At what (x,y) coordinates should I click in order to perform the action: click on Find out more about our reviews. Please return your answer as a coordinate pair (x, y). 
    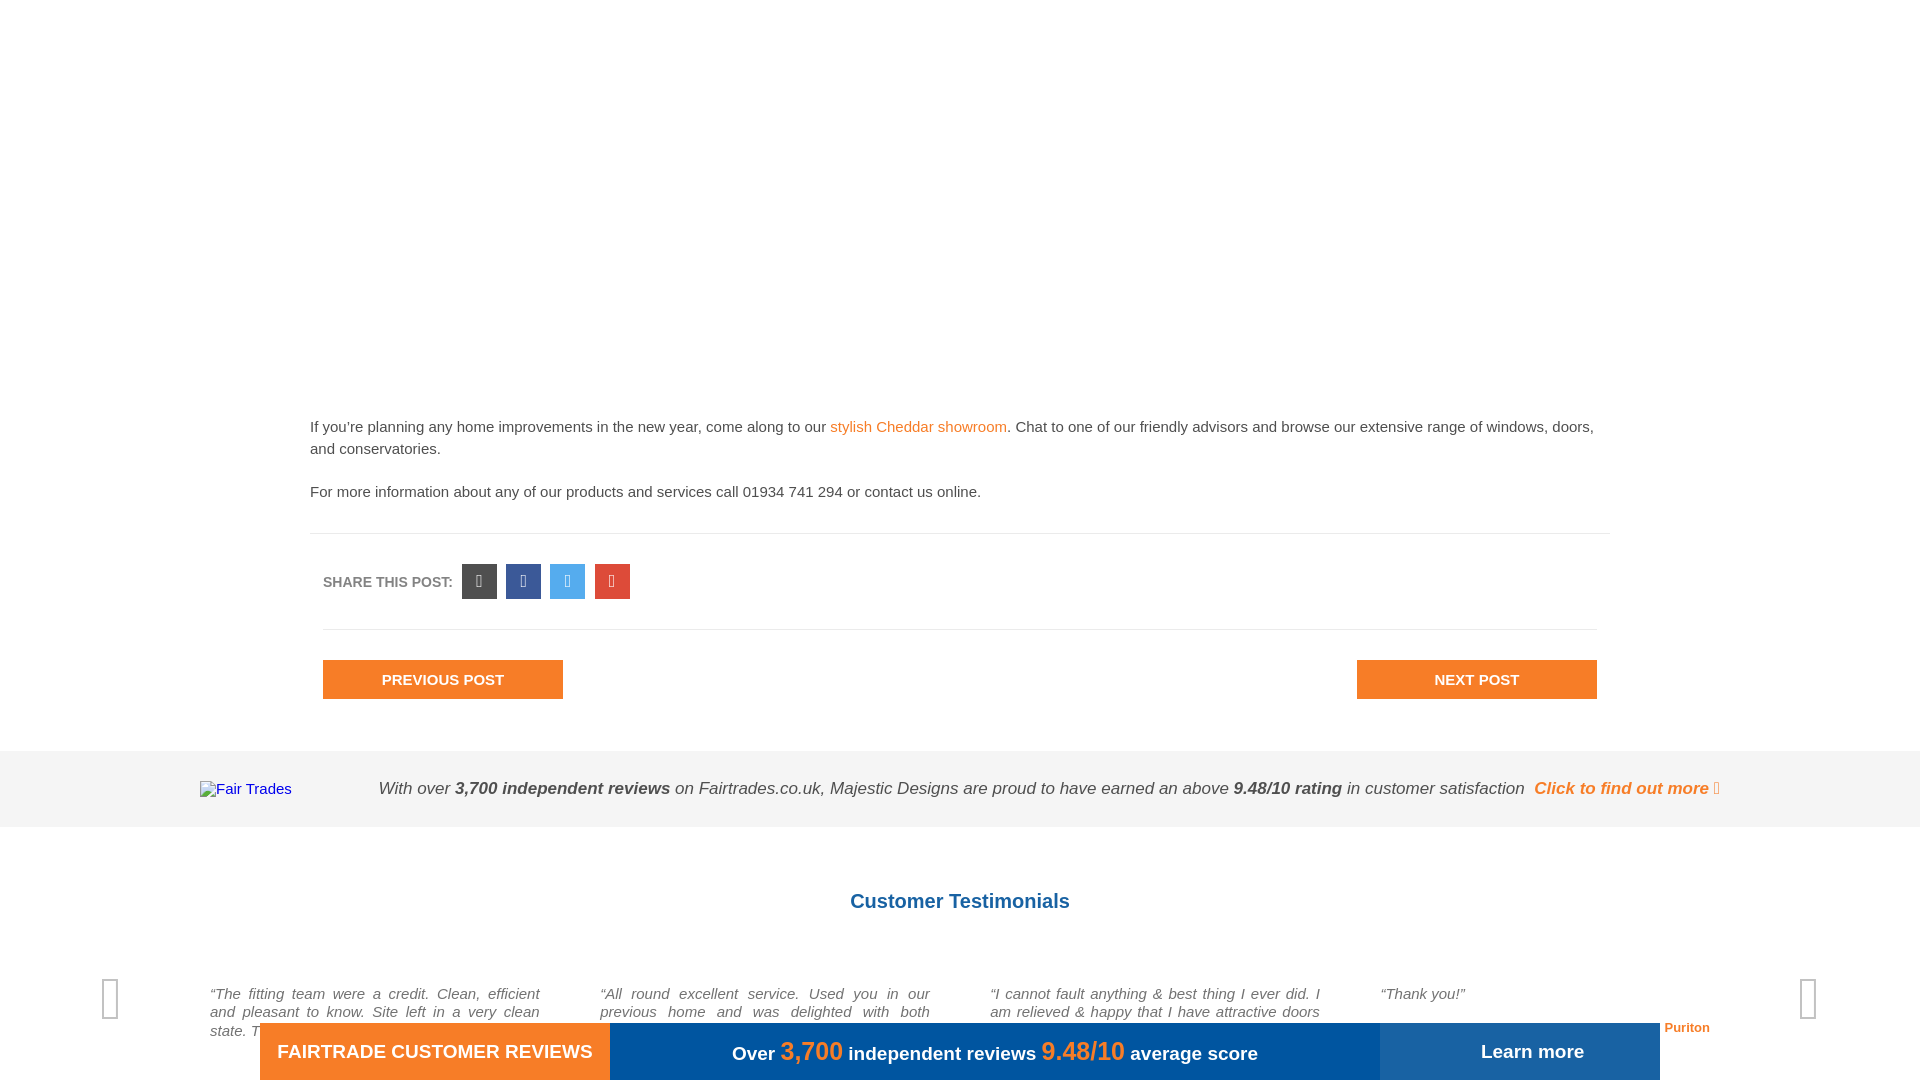
    Looking at the image, I should click on (245, 788).